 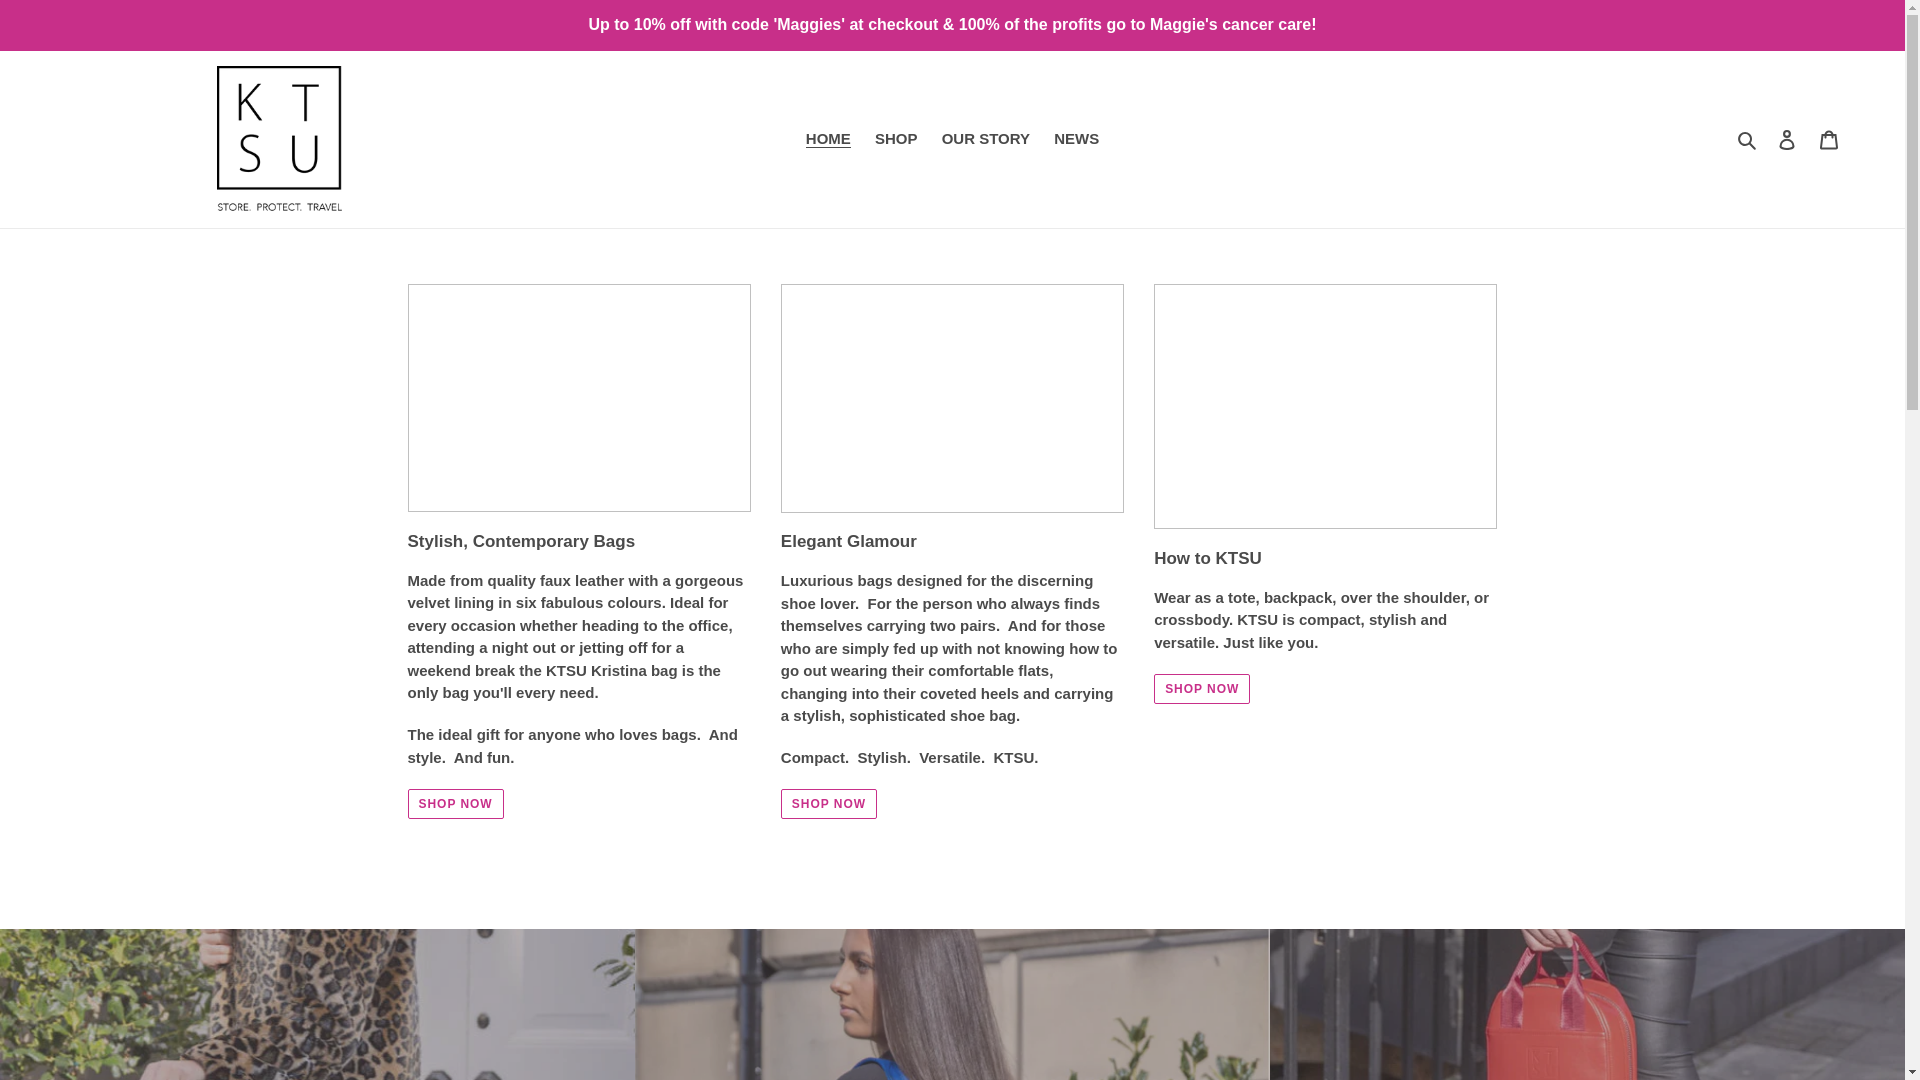 What do you see at coordinates (1829, 138) in the screenshot?
I see `Cart` at bounding box center [1829, 138].